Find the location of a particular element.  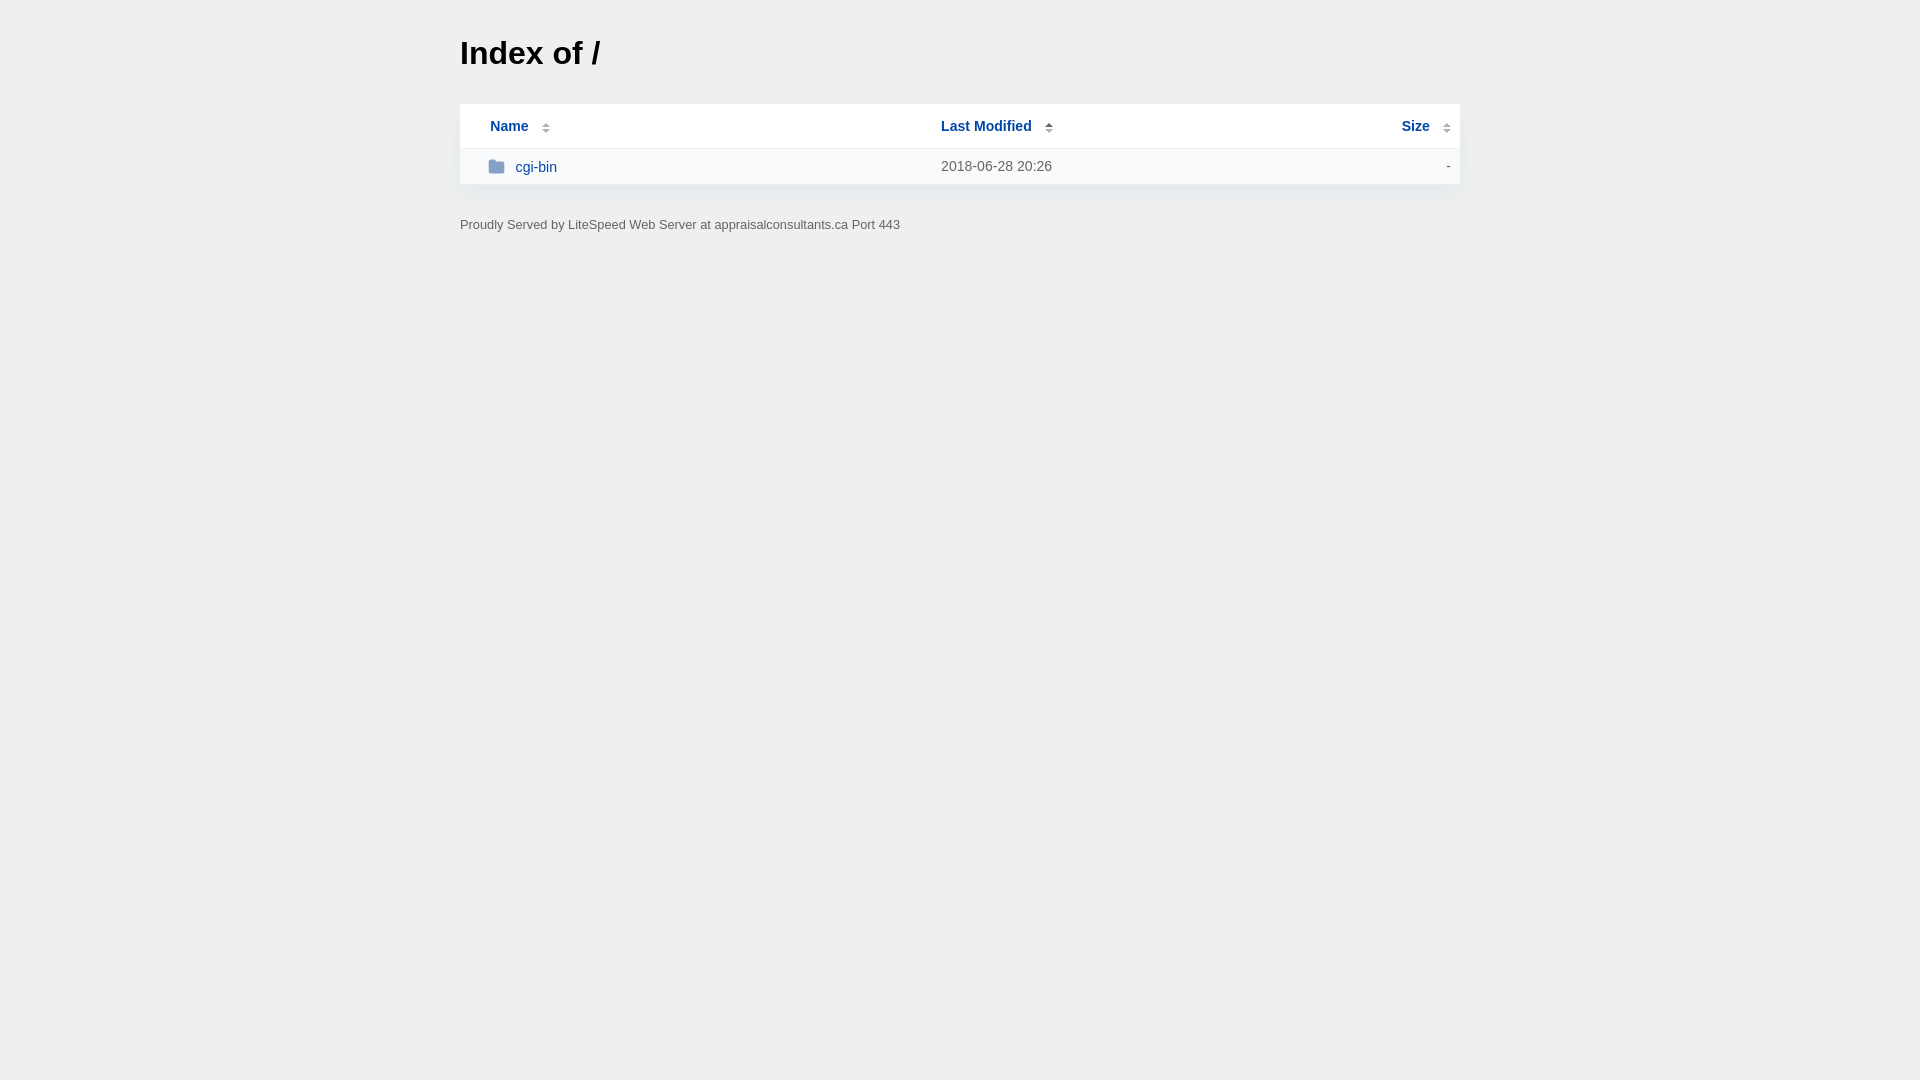

Name is located at coordinates (509, 126).